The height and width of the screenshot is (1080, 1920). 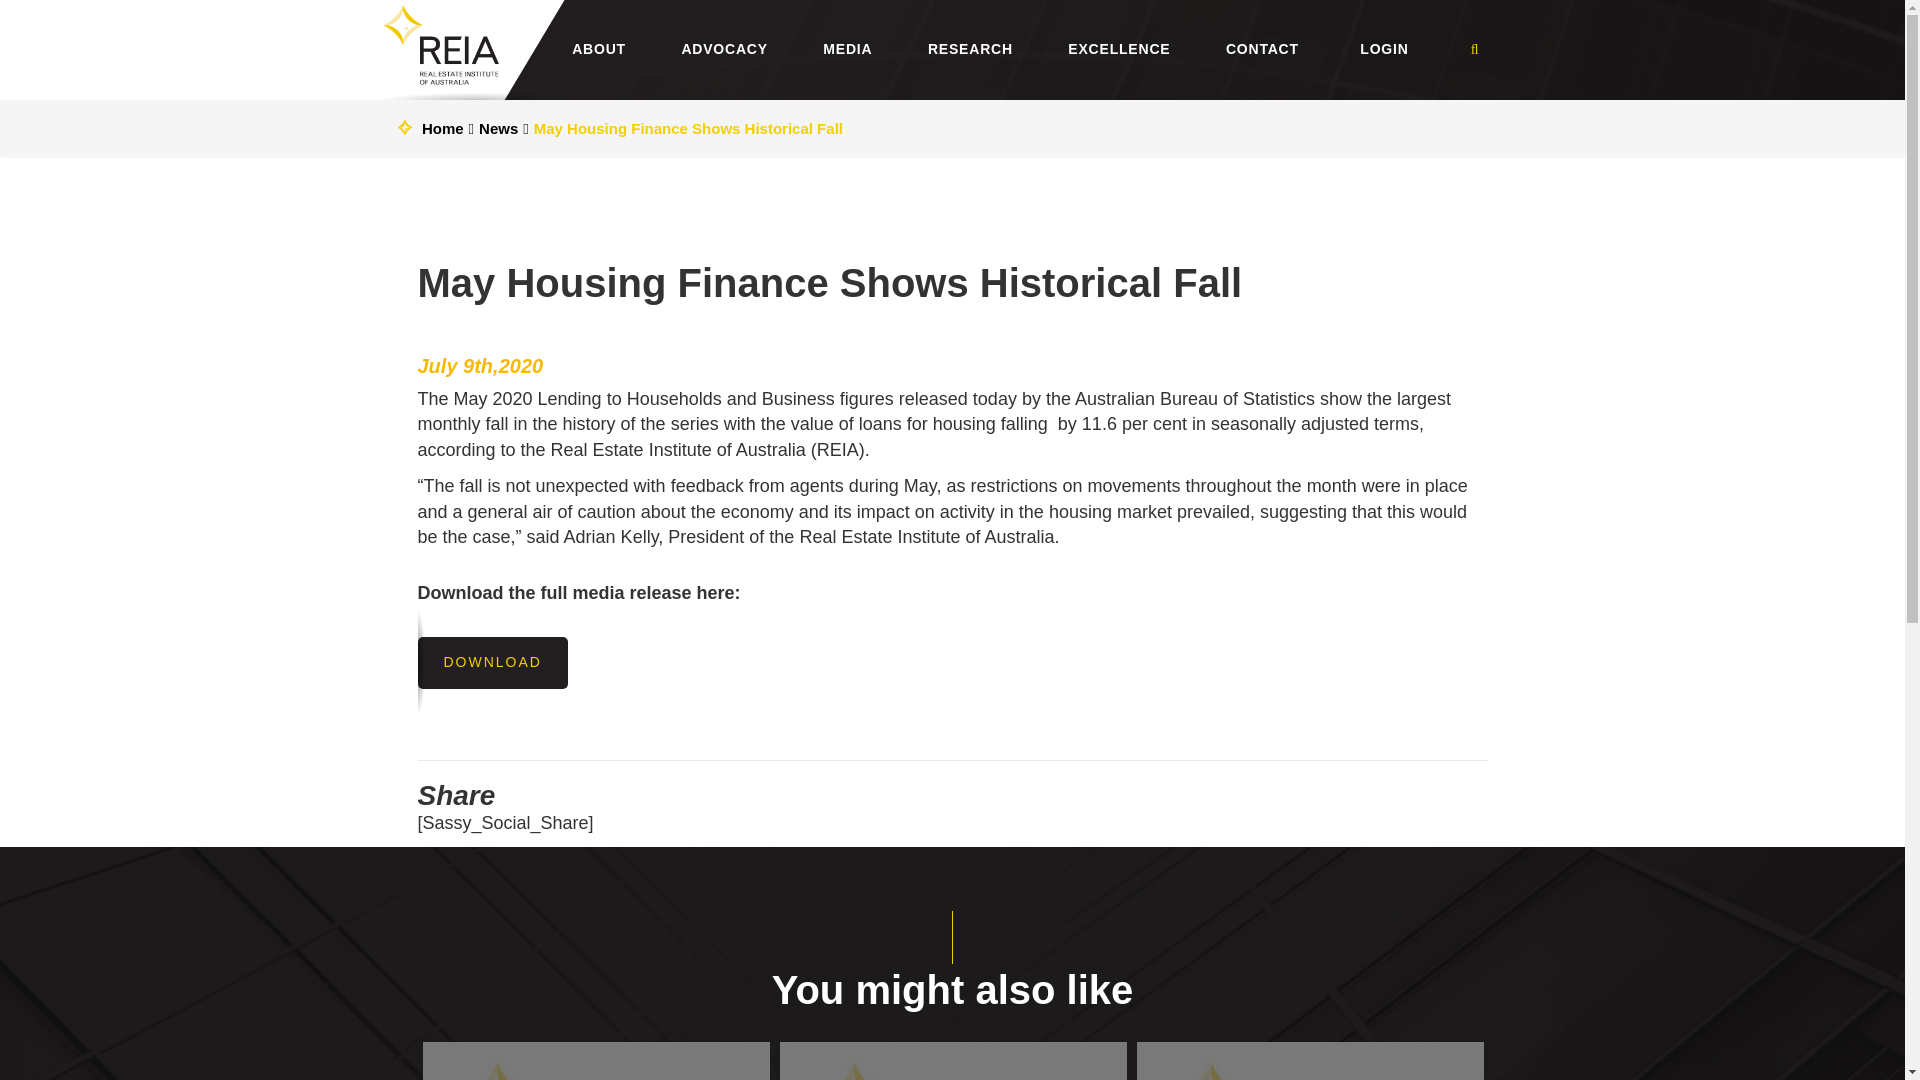 What do you see at coordinates (598, 45) in the screenshot?
I see `ABOUT` at bounding box center [598, 45].